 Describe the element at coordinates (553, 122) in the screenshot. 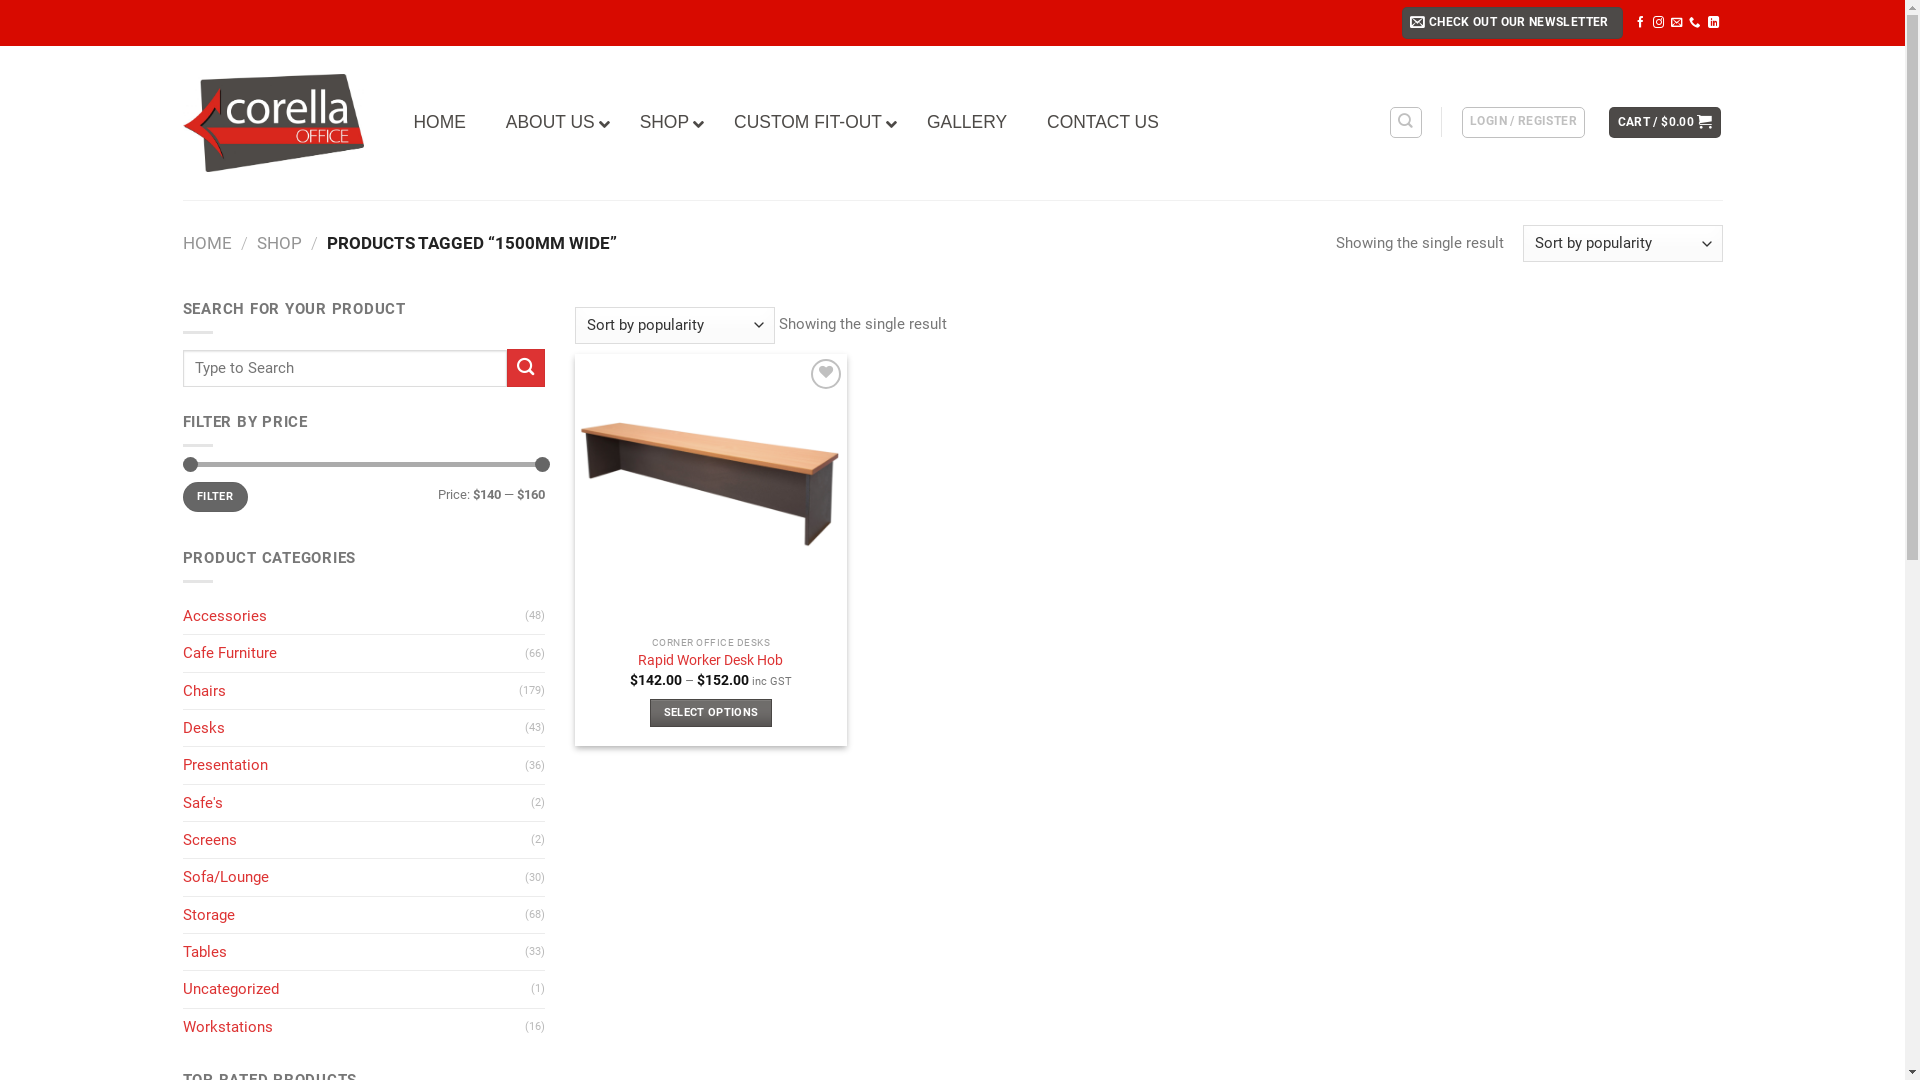

I see `ABOUT US` at that location.